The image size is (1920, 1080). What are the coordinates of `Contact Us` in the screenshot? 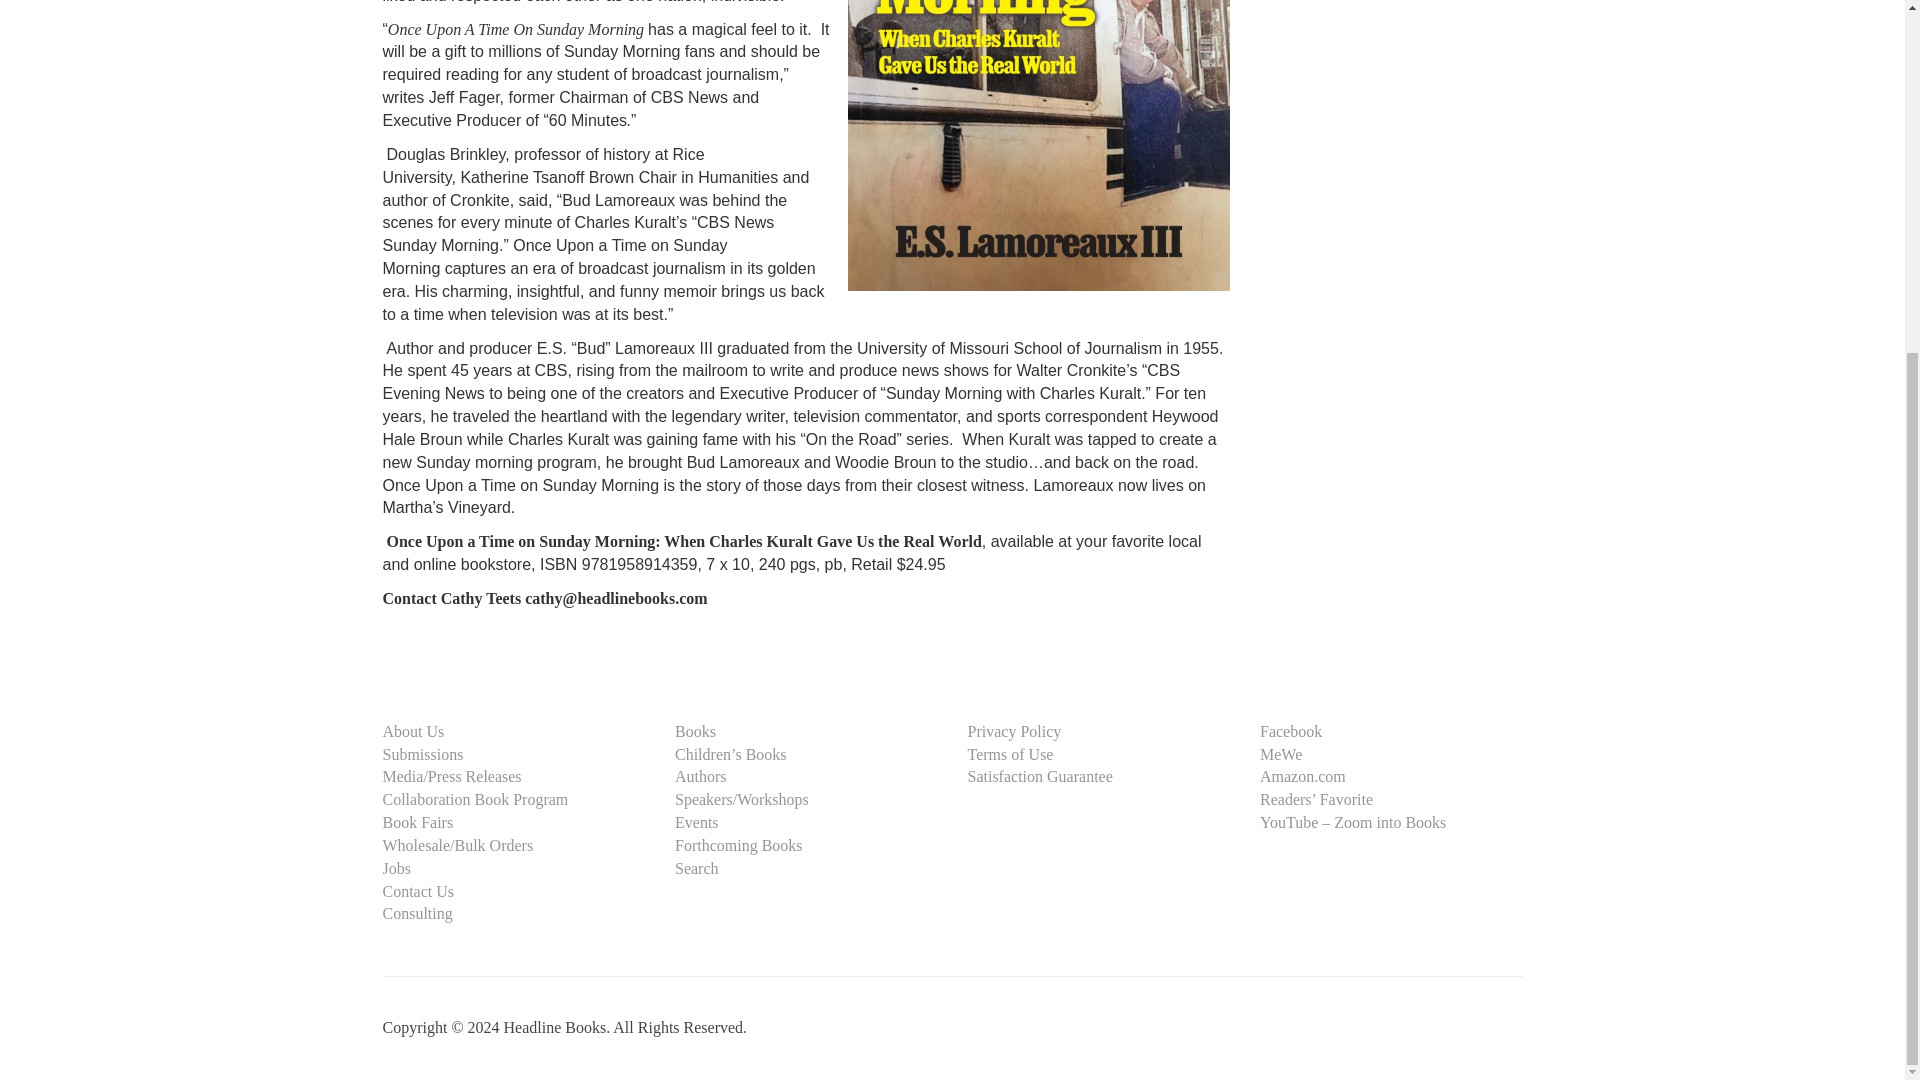 It's located at (418, 891).